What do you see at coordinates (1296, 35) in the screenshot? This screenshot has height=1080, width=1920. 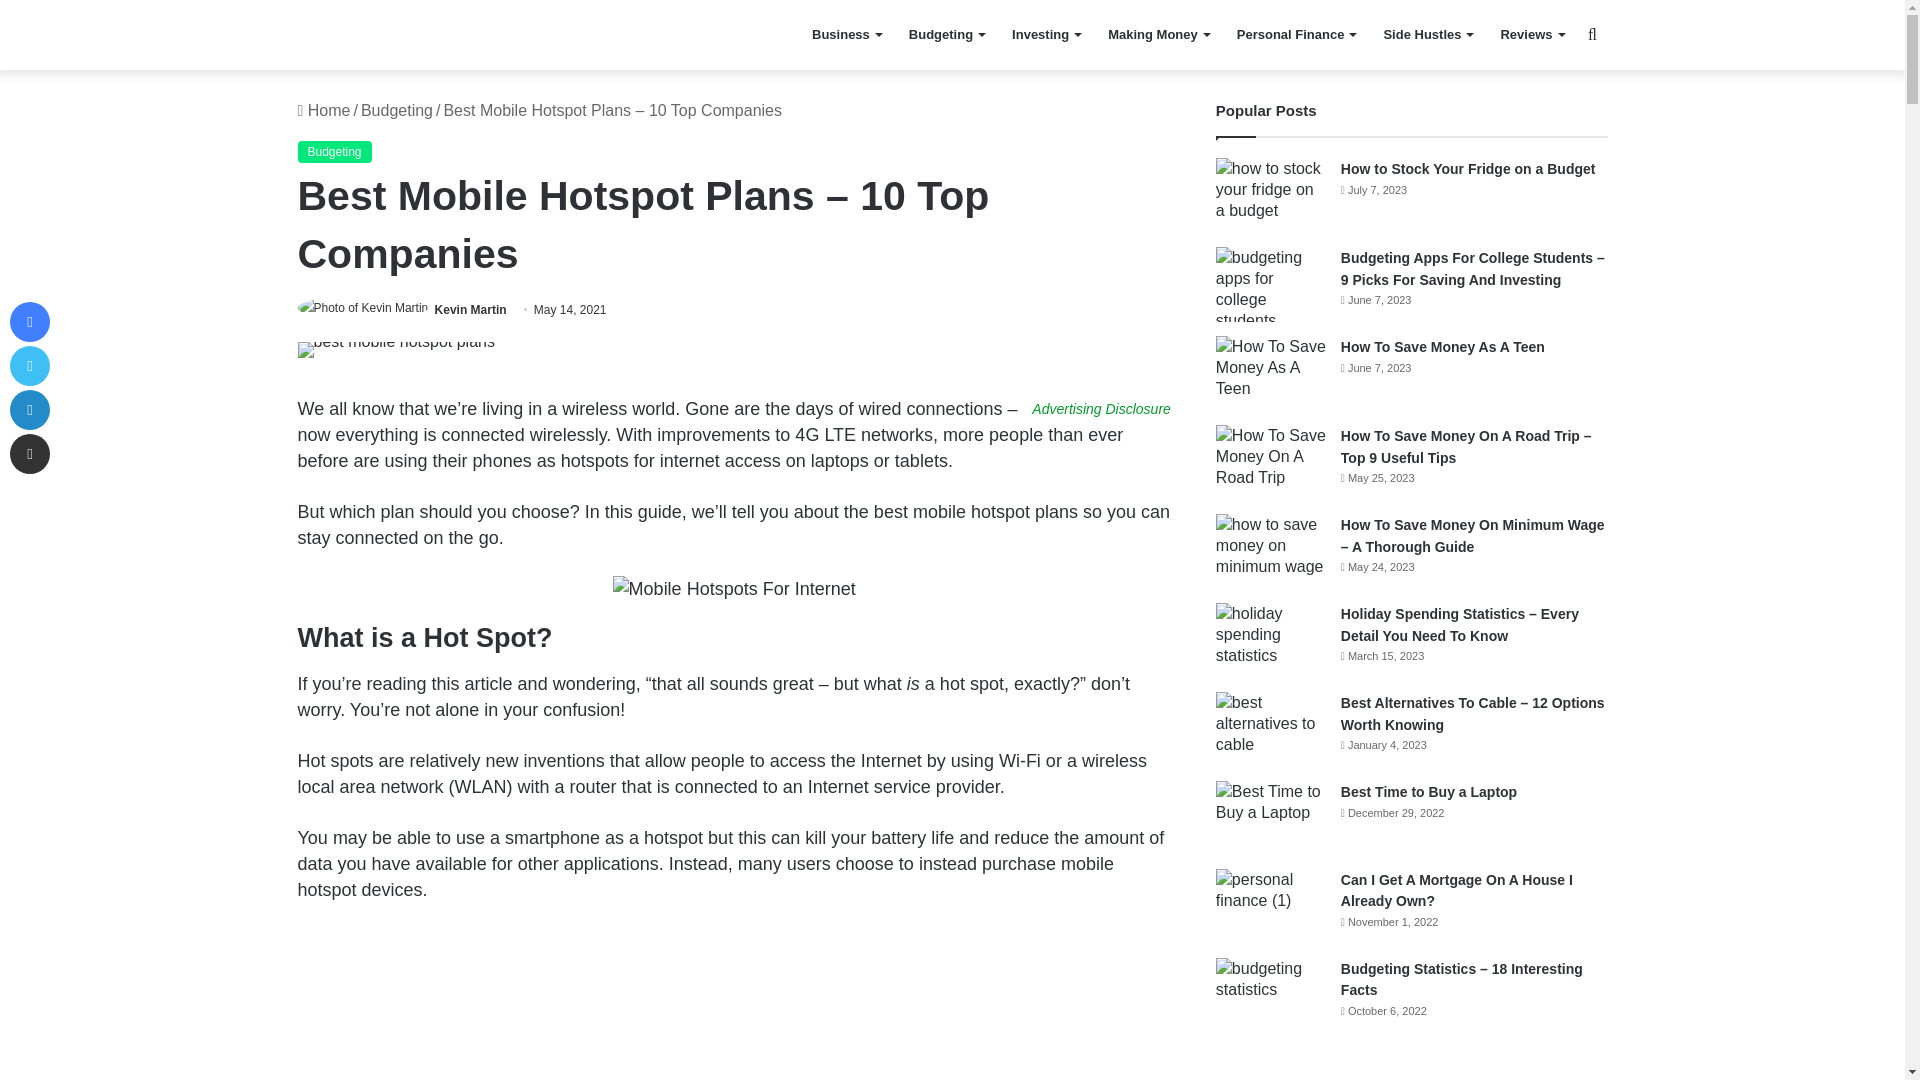 I see `Personal Finance` at bounding box center [1296, 35].